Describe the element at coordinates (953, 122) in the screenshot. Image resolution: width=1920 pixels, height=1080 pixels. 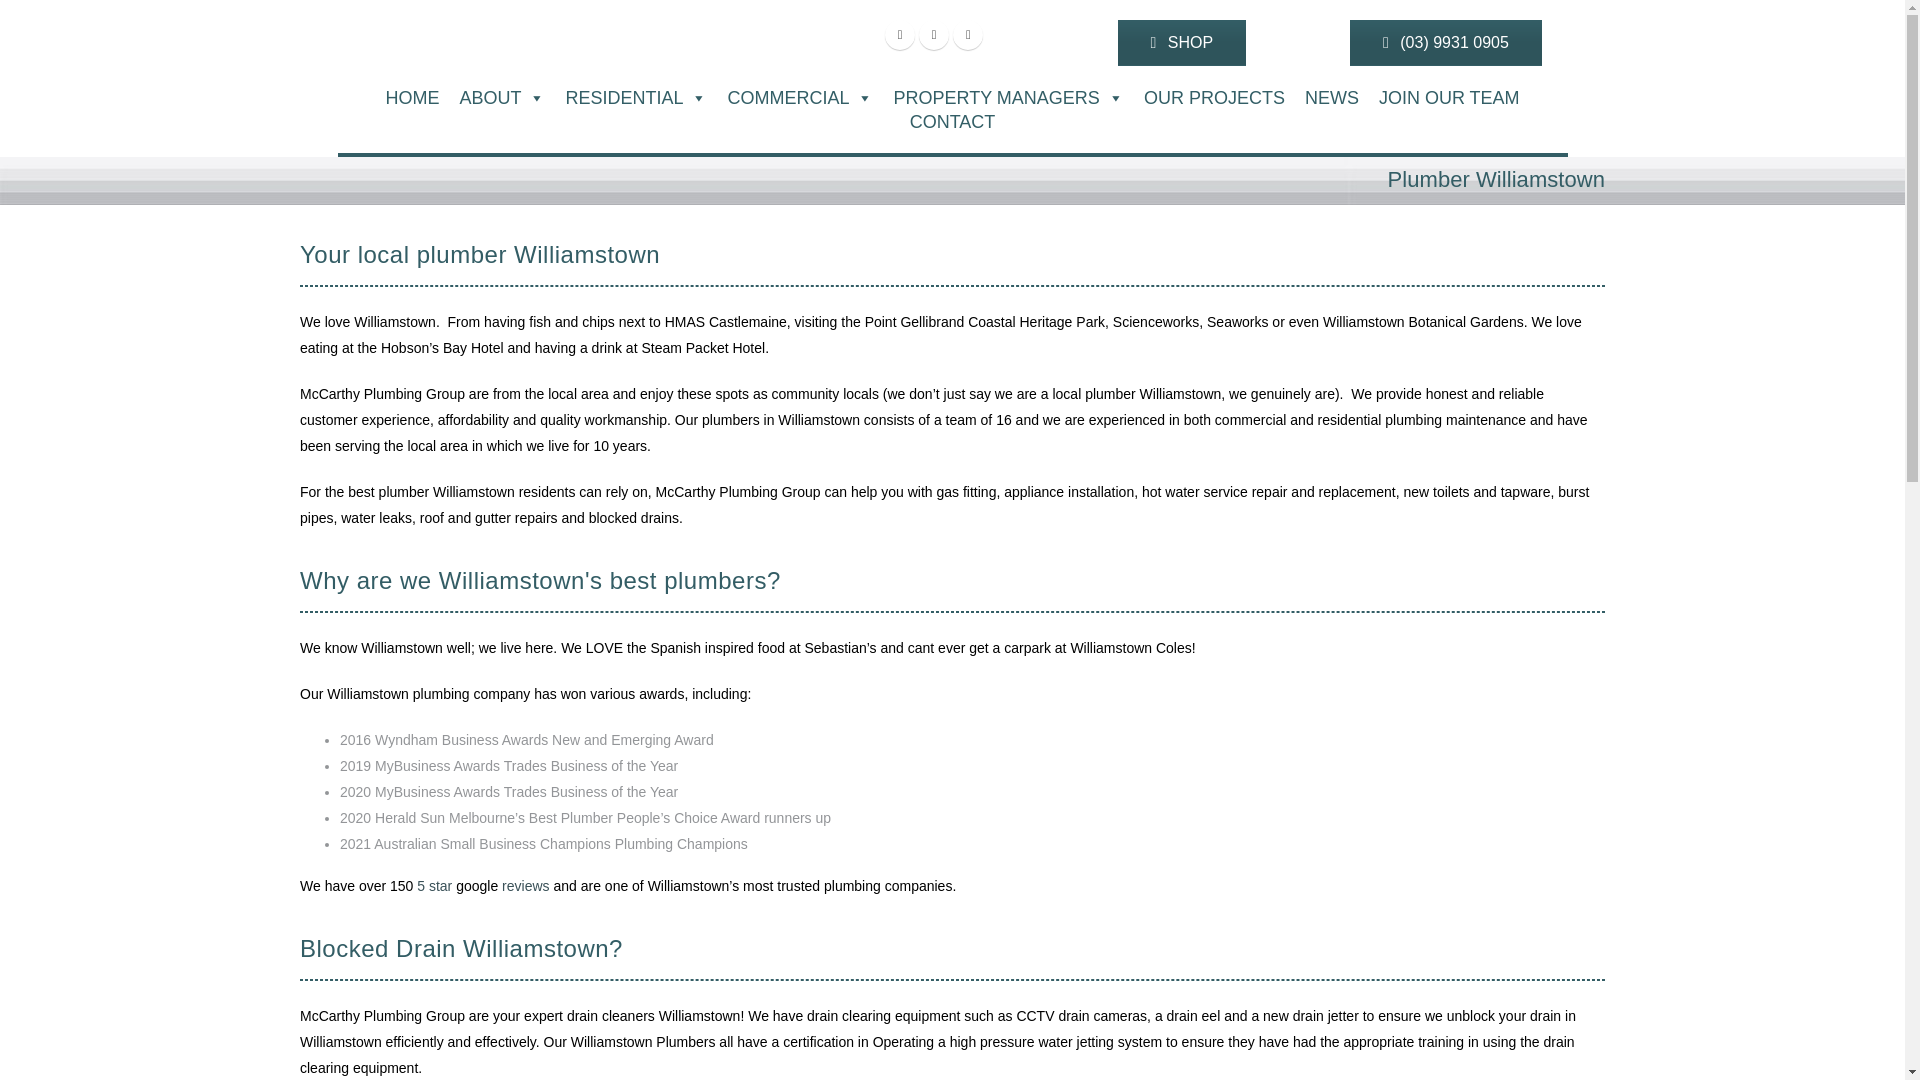
I see `CONTACT` at that location.